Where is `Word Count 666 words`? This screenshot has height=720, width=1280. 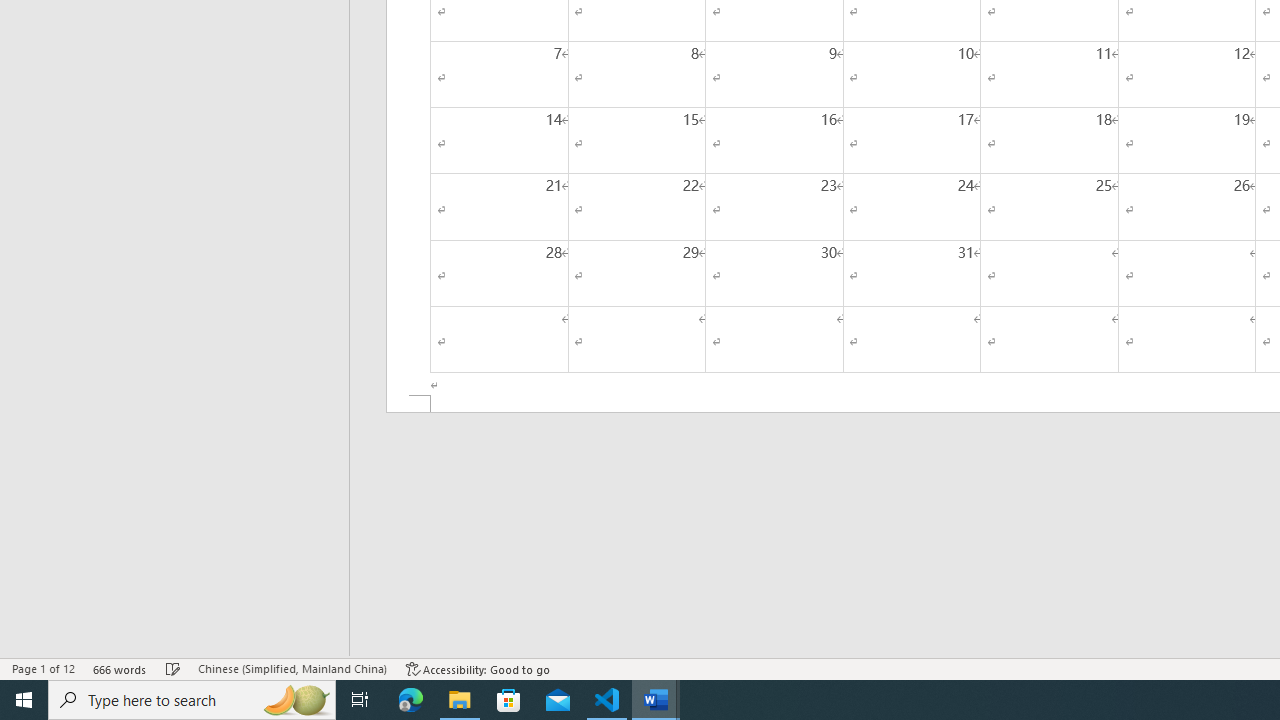
Word Count 666 words is located at coordinates (120, 668).